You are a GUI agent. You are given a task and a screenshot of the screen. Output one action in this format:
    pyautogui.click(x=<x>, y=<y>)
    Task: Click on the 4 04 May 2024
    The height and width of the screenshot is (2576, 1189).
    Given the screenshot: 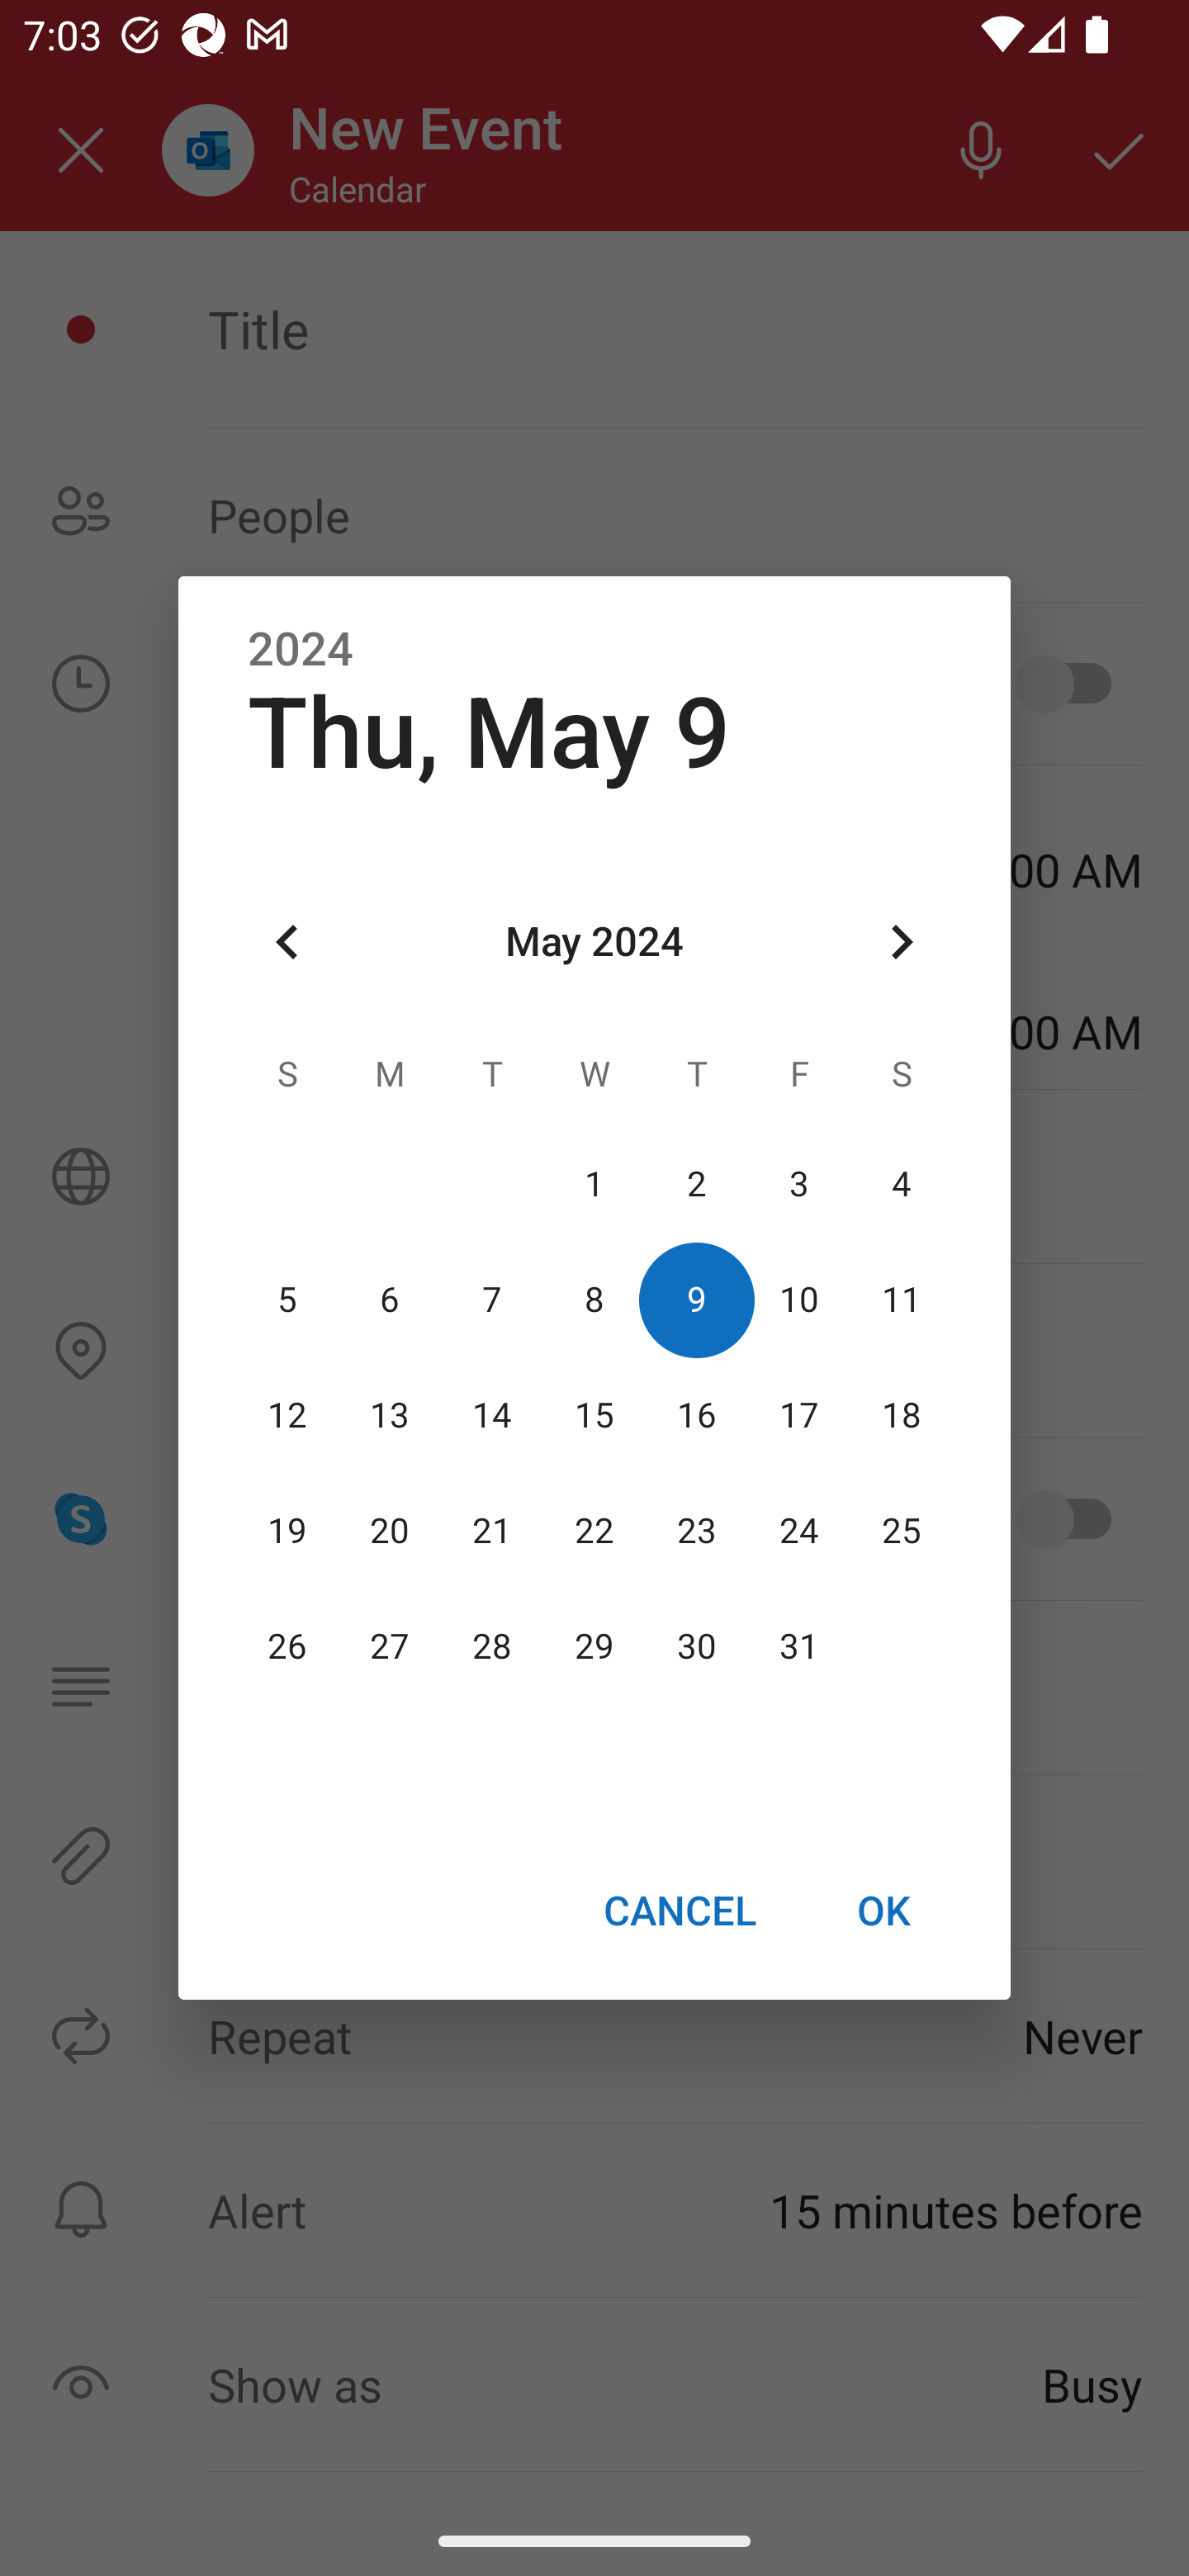 What is the action you would take?
    pyautogui.click(x=901, y=1184)
    